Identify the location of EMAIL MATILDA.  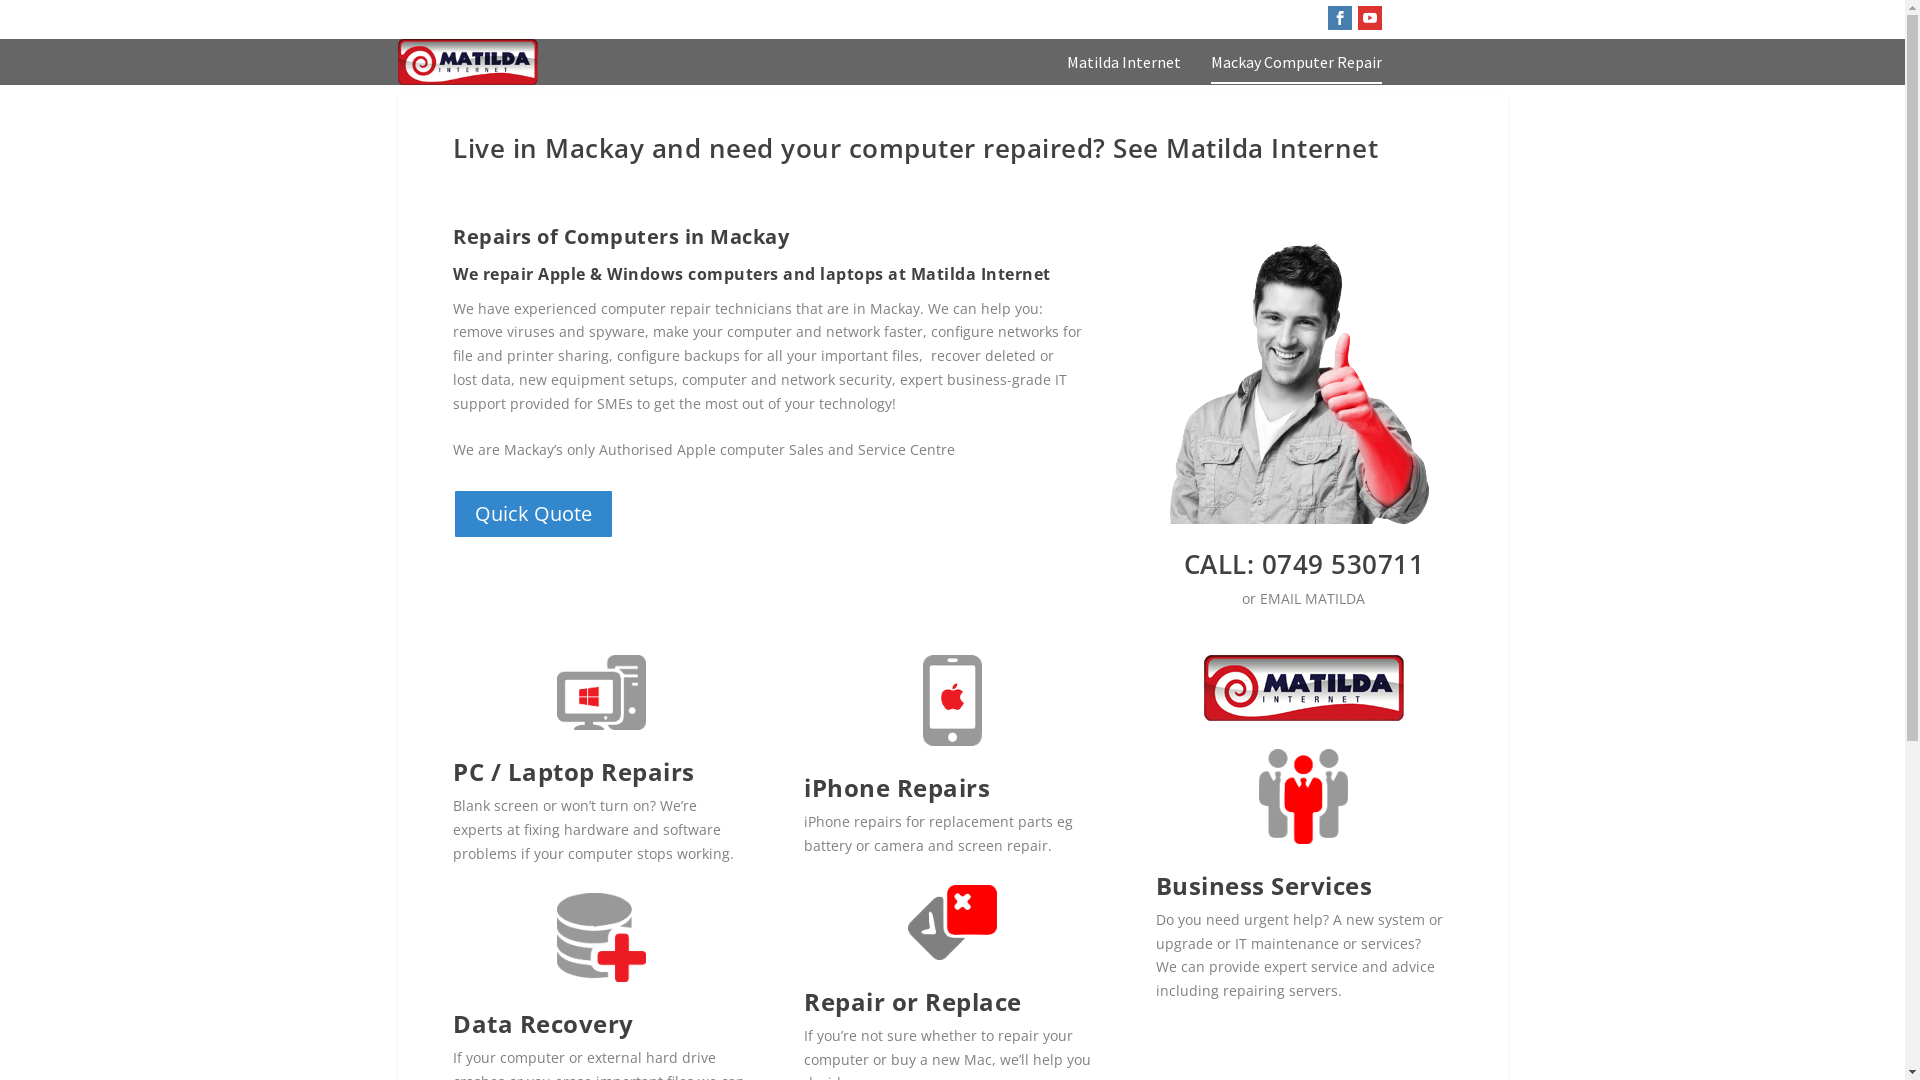
(1312, 598).